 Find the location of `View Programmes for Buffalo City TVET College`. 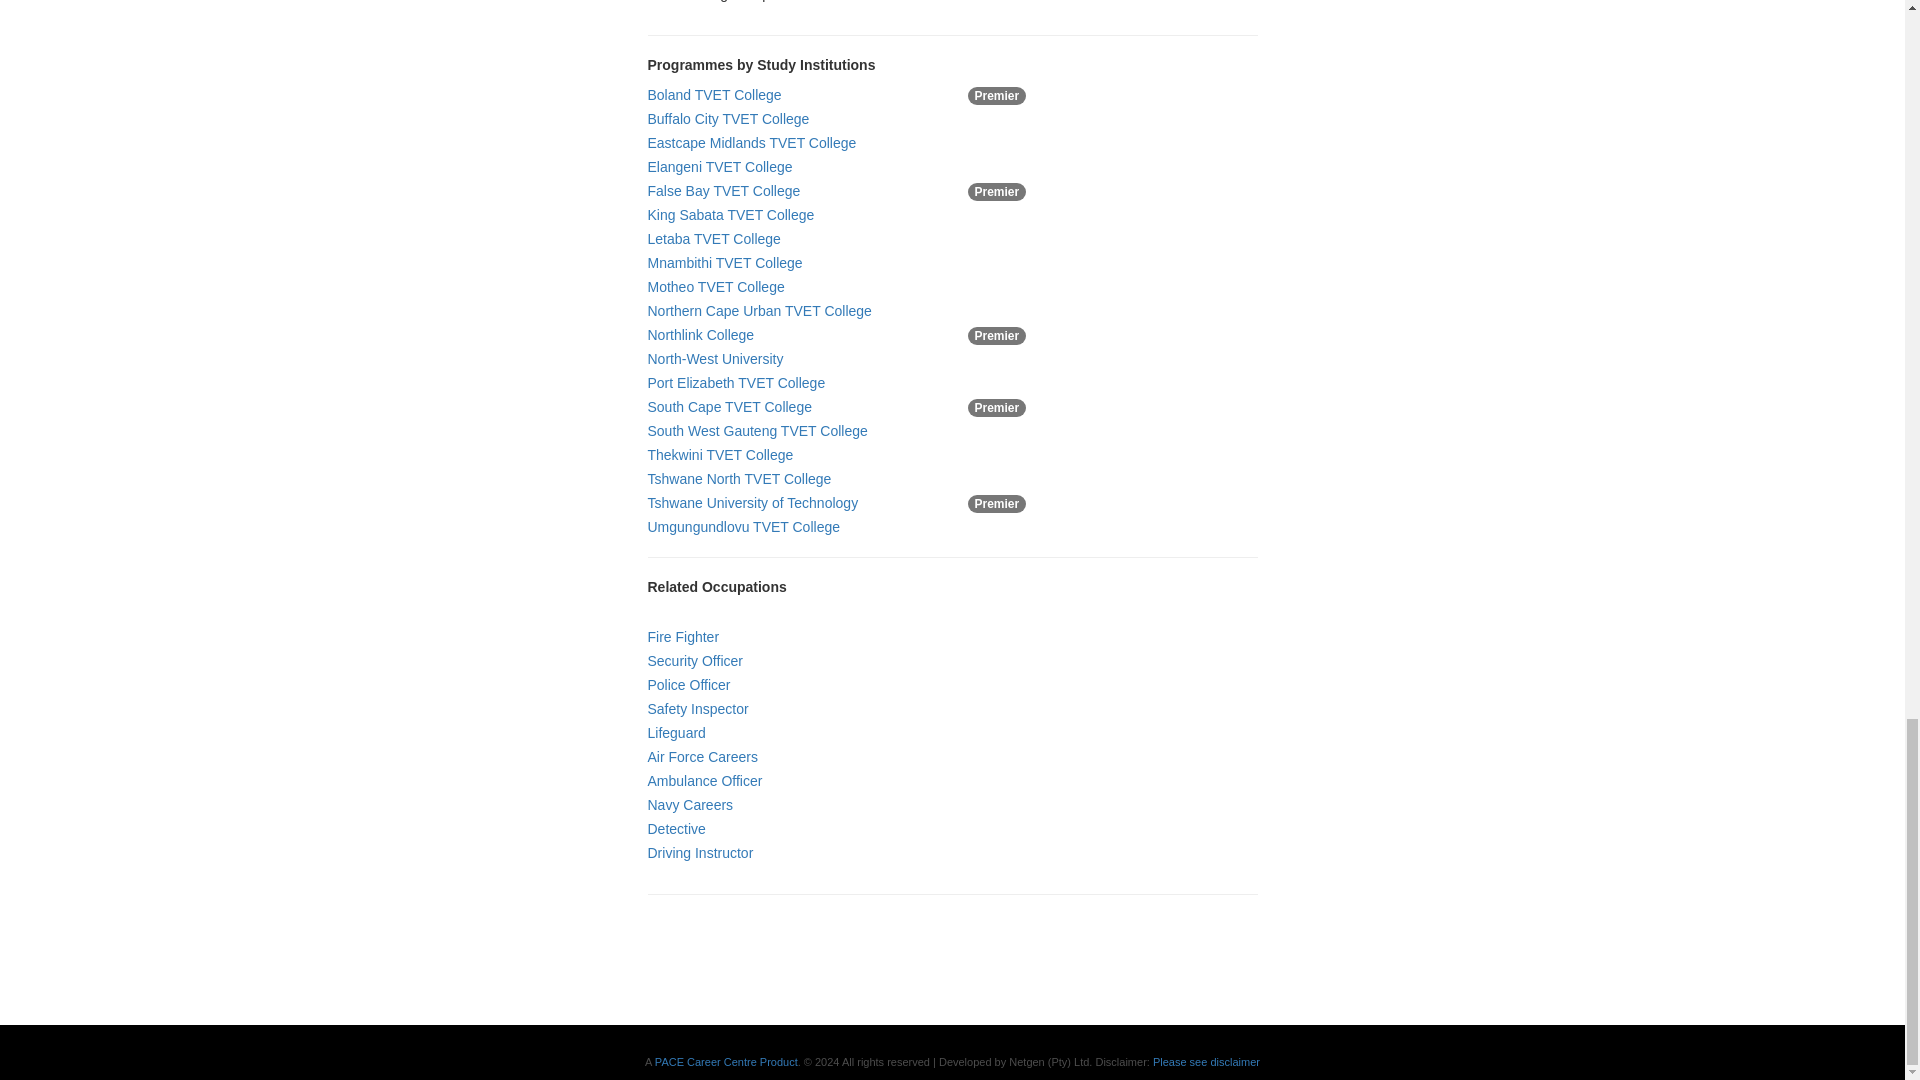

View Programmes for Buffalo City TVET College is located at coordinates (729, 119).